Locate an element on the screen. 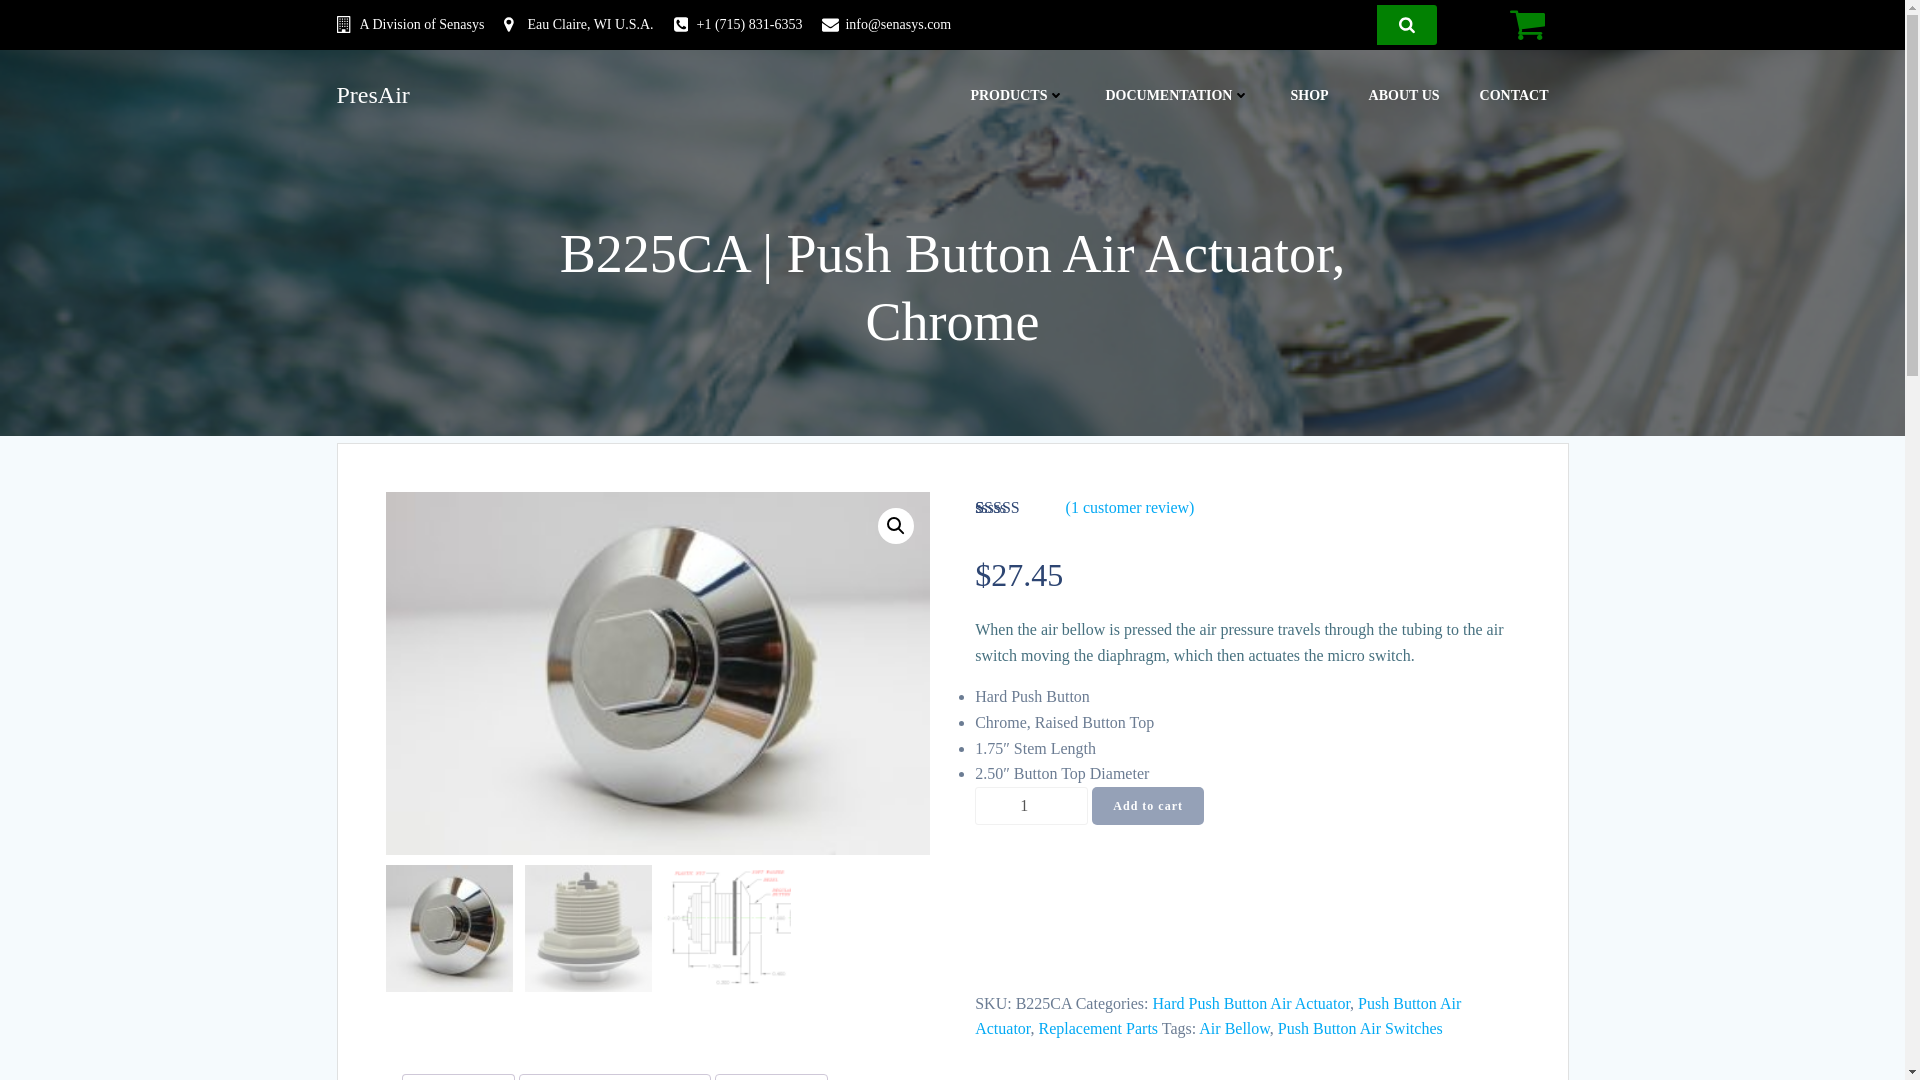 Image resolution: width=1920 pixels, height=1080 pixels. Air Bellow is located at coordinates (1234, 1028).